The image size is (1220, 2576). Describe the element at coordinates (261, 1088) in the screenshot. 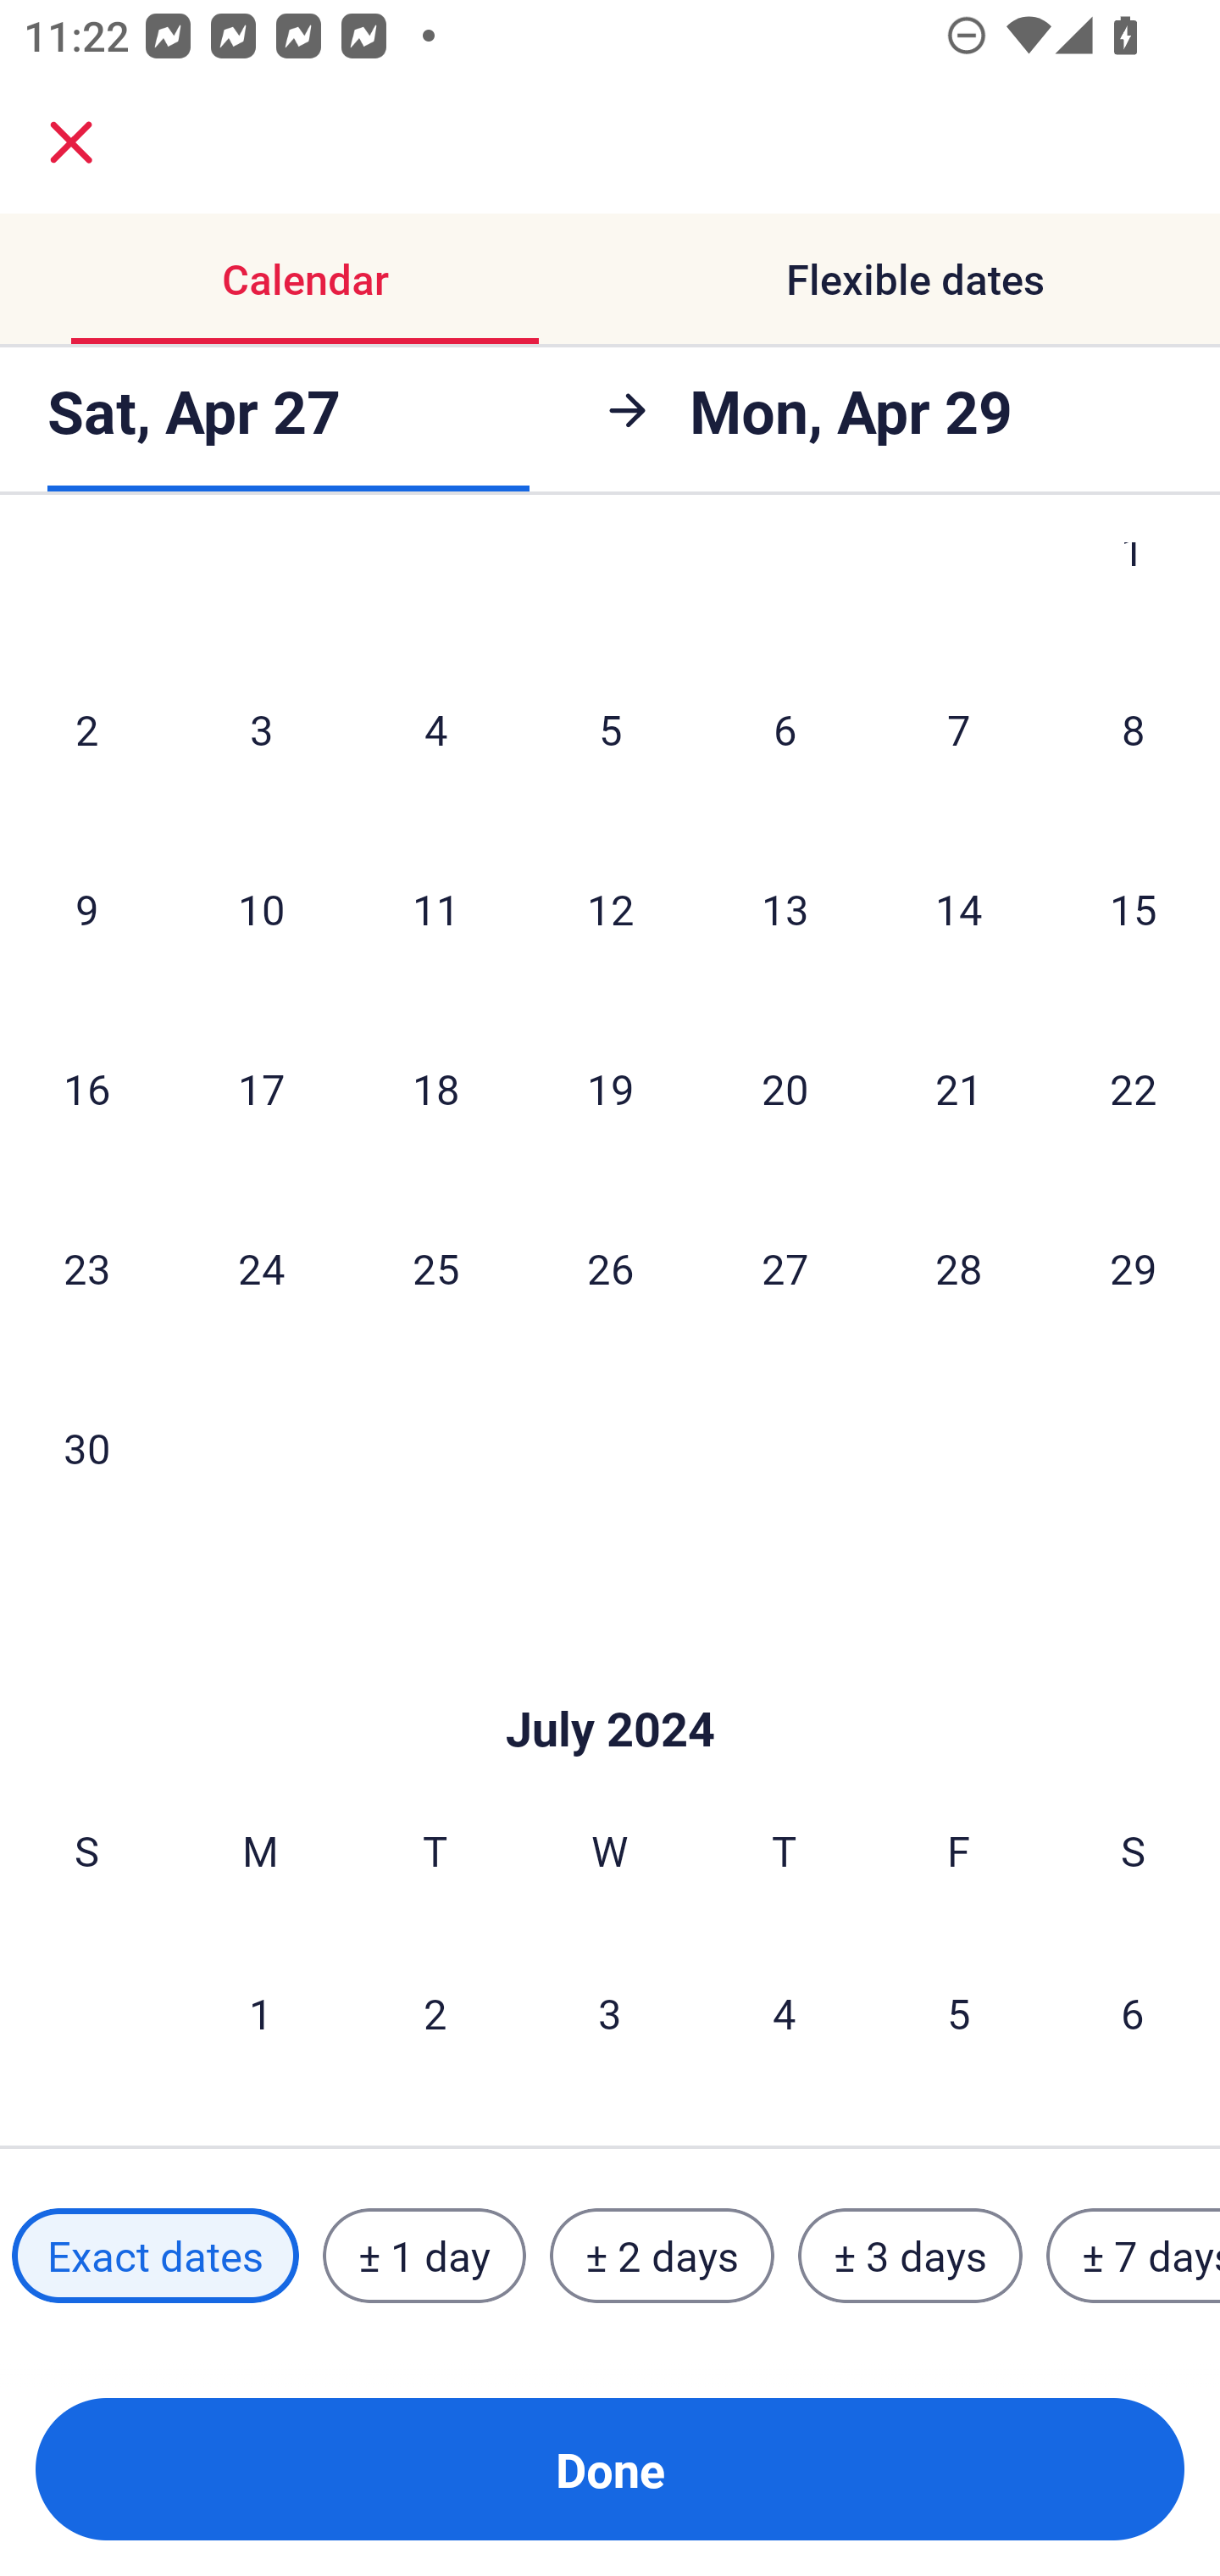

I see `17 Monday, June 17, 2024` at that location.